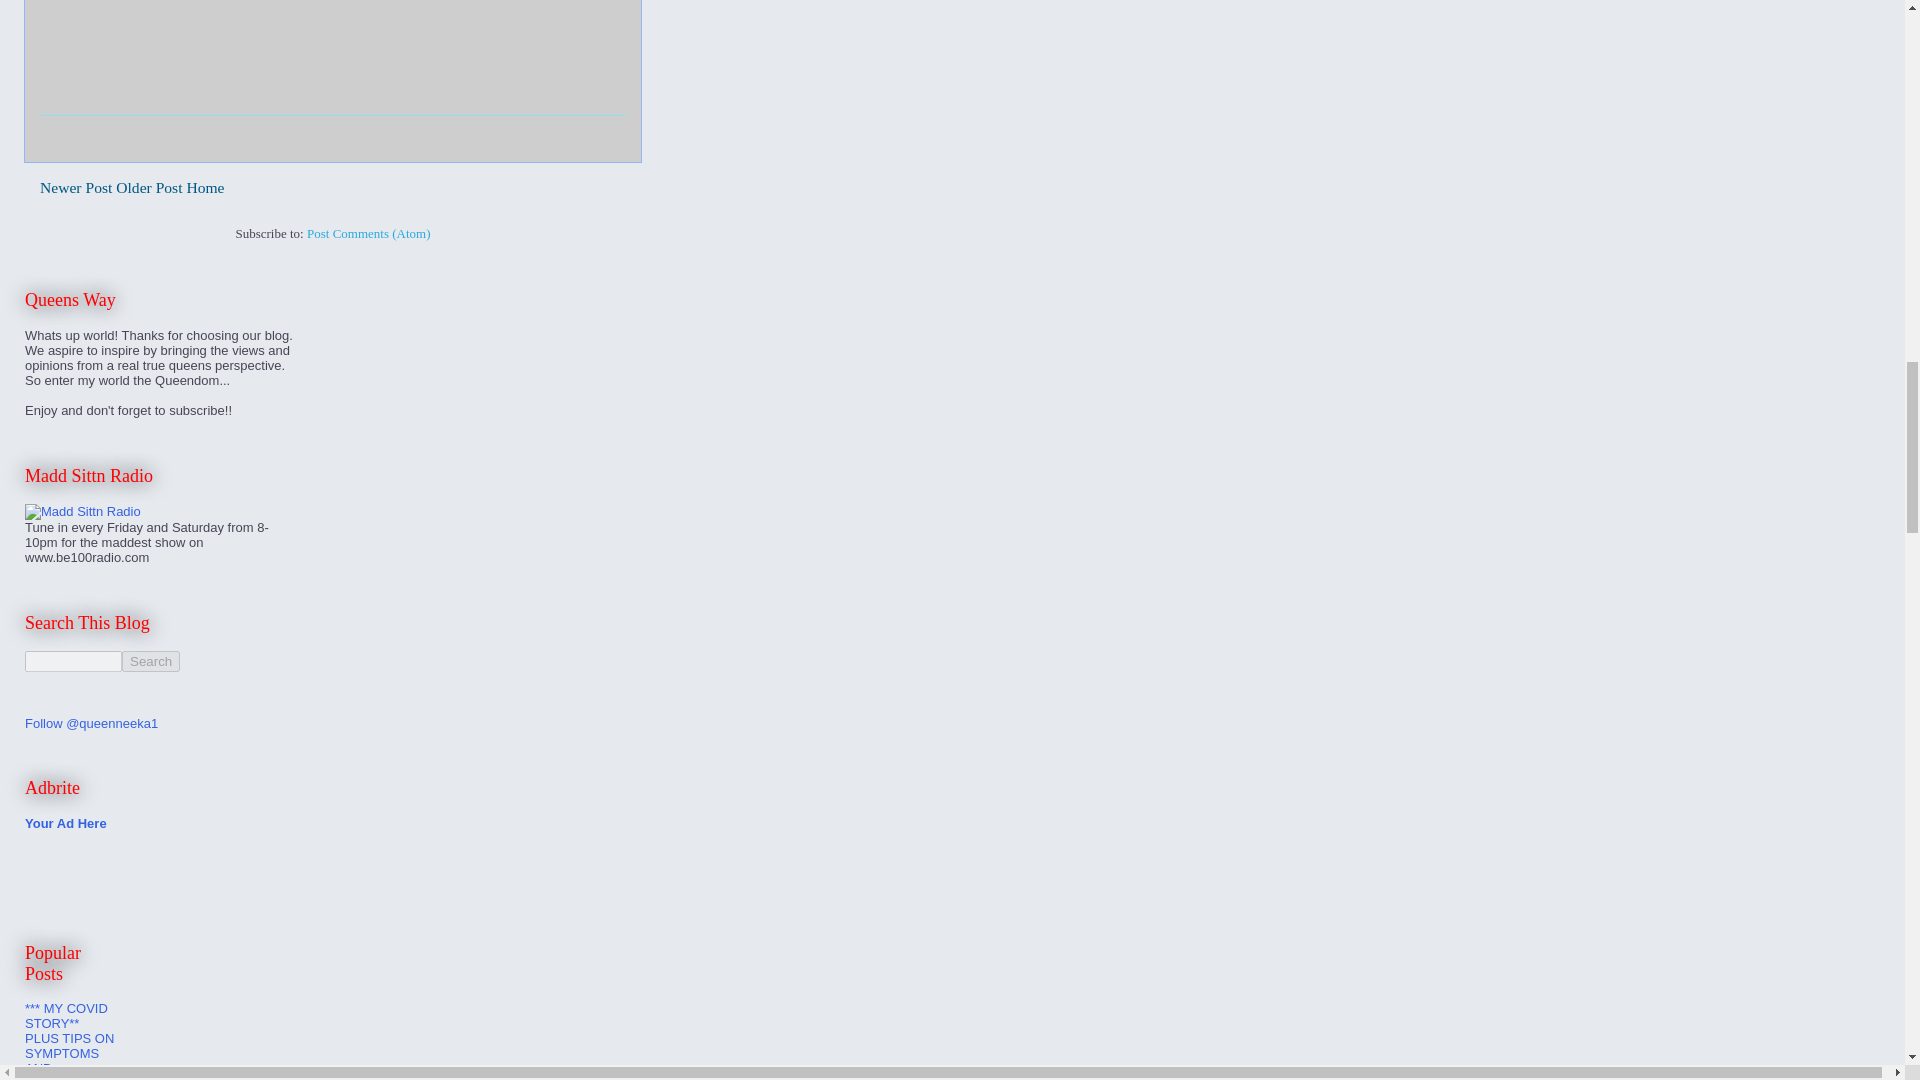 This screenshot has width=1920, height=1080. Describe the element at coordinates (151, 661) in the screenshot. I see `Search` at that location.